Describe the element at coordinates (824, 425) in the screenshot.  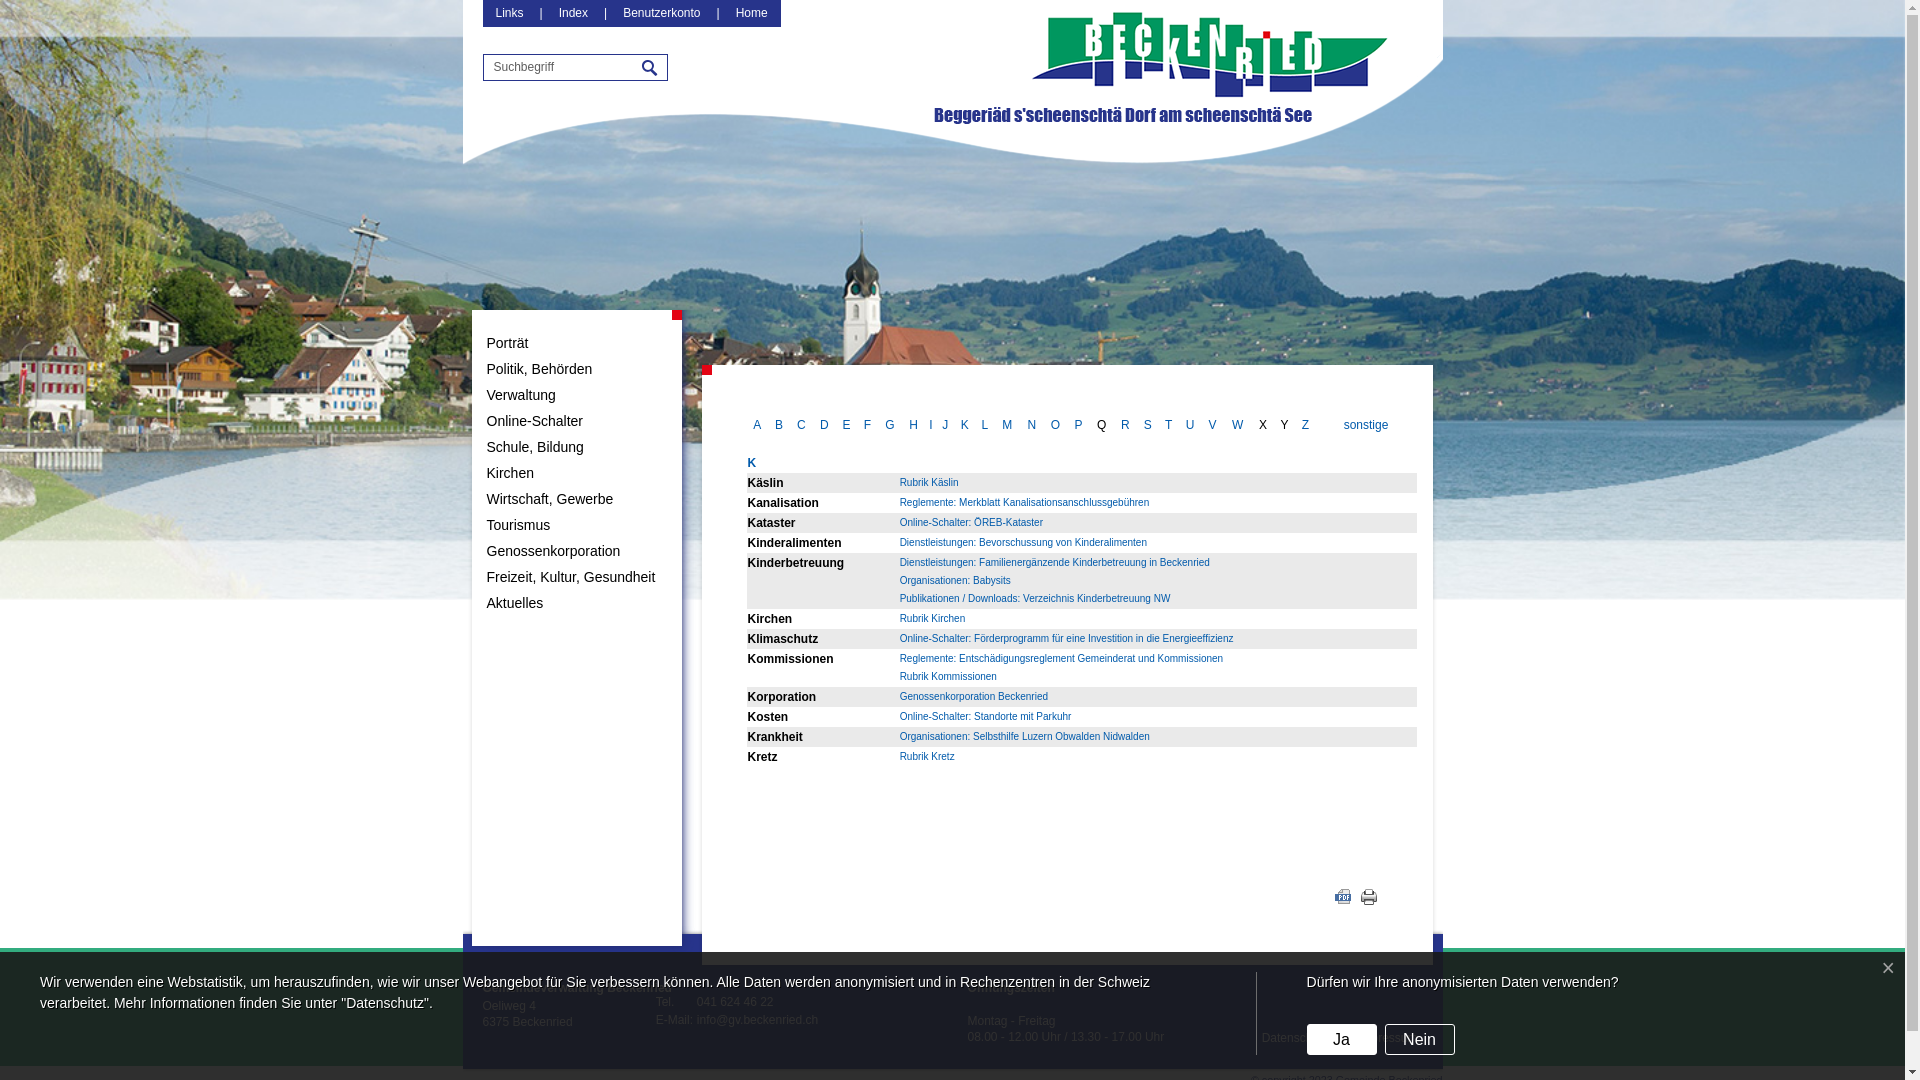
I see `D` at that location.